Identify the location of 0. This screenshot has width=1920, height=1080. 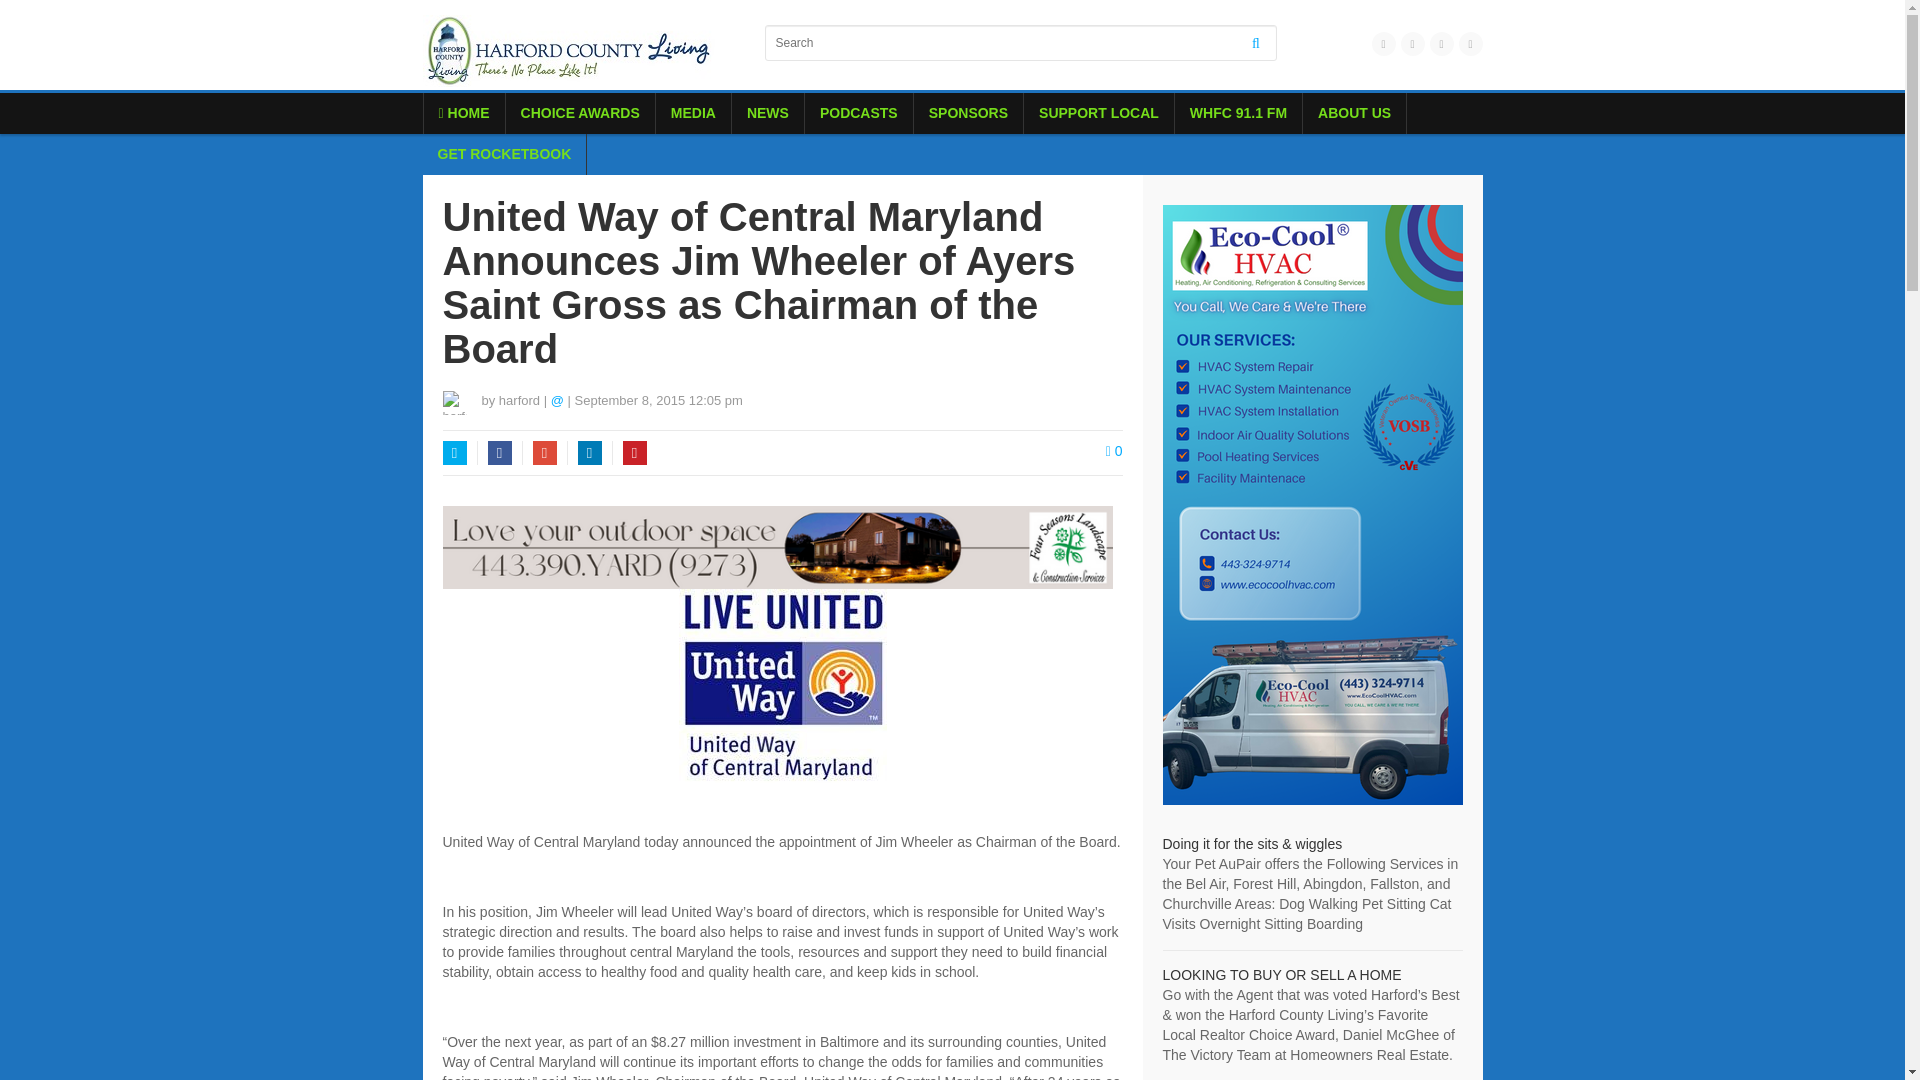
(1114, 450).